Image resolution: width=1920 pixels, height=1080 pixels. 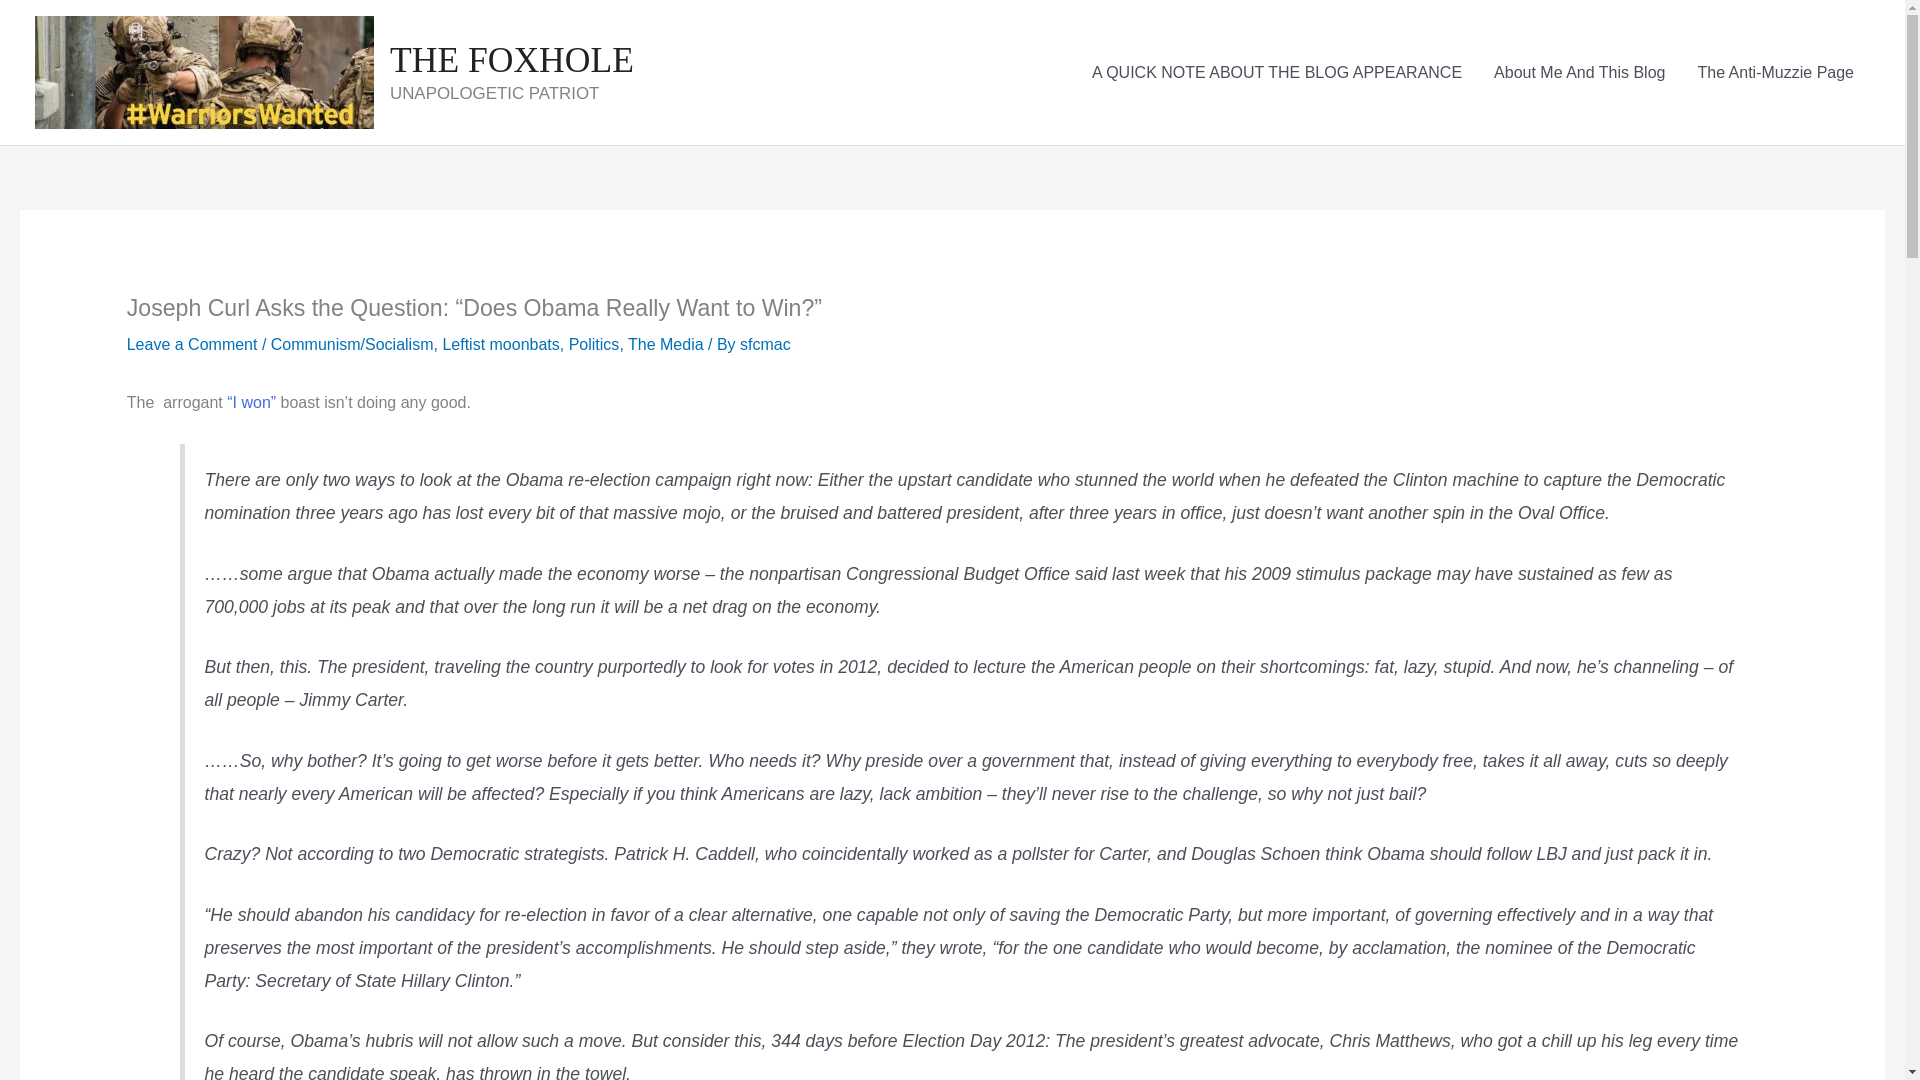 I want to click on View all posts by sfcmac, so click(x=765, y=344).